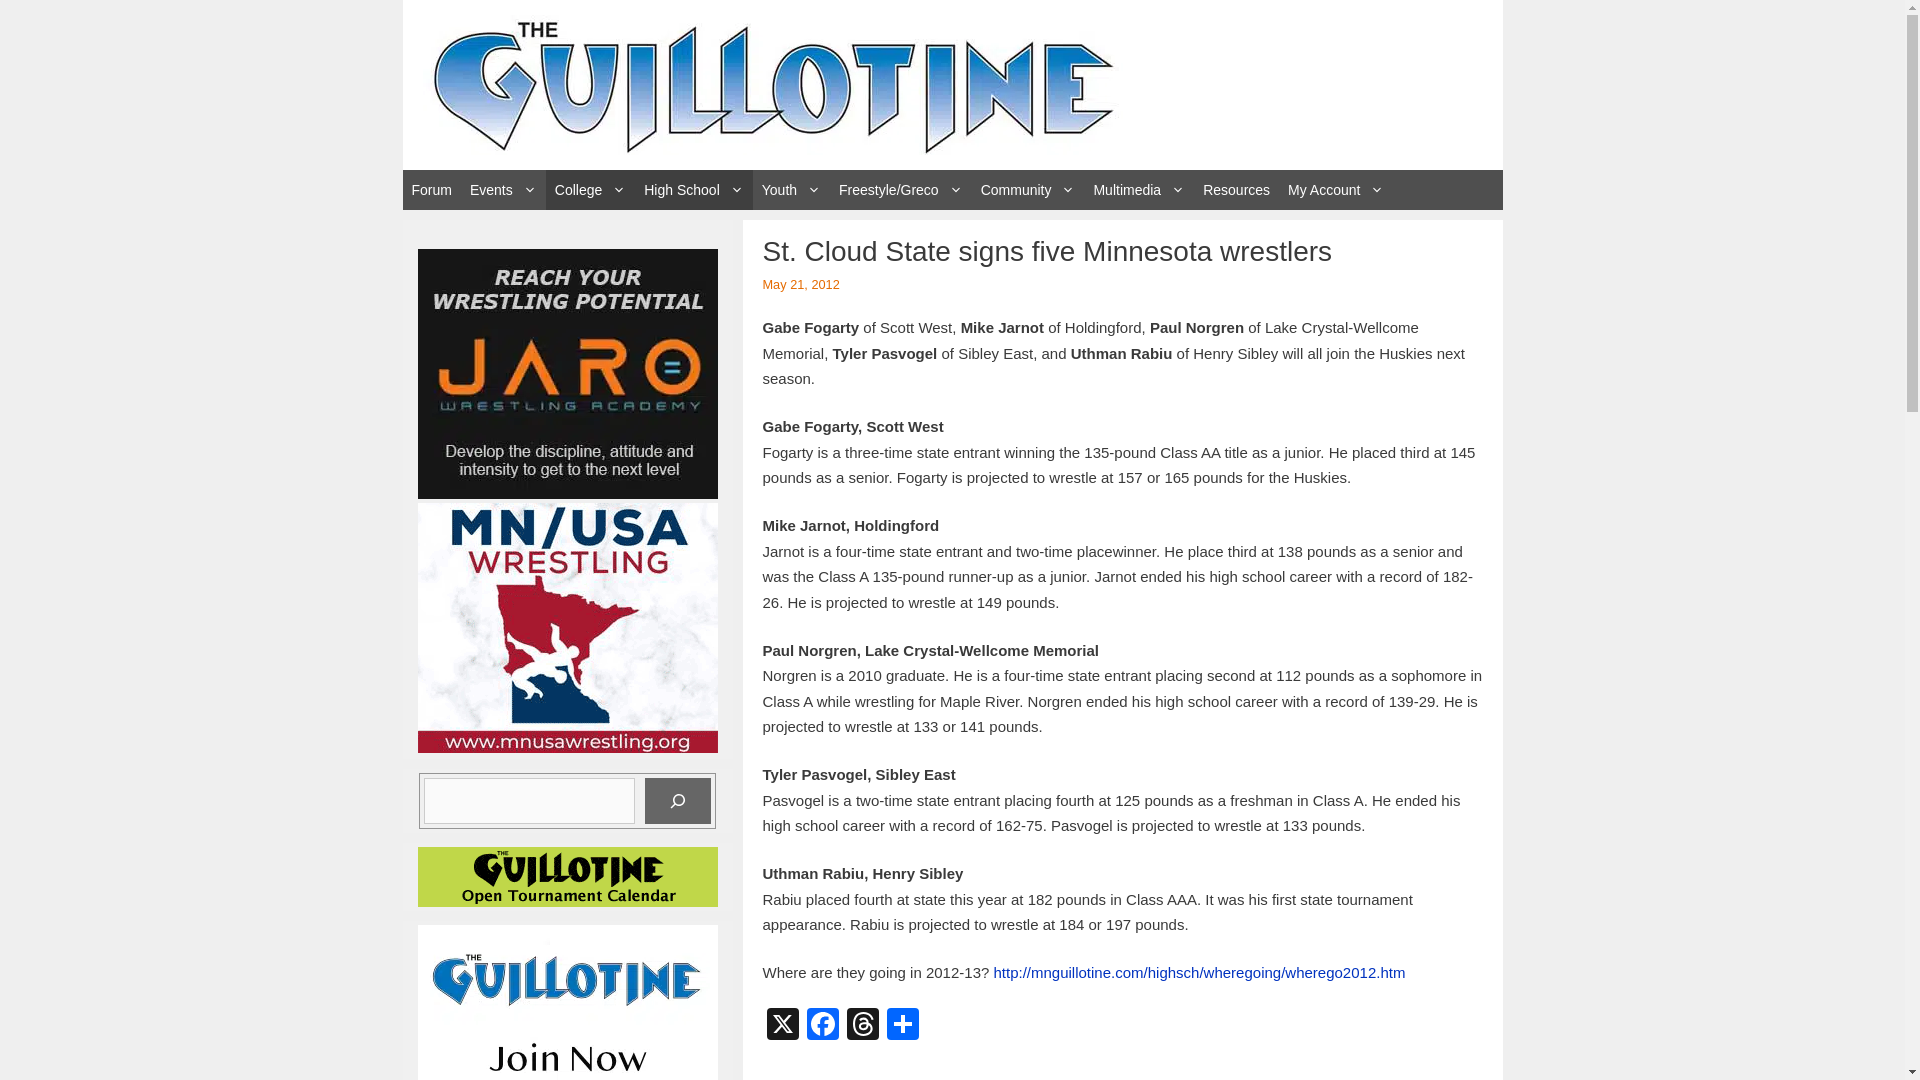 The height and width of the screenshot is (1080, 1920). Describe the element at coordinates (590, 189) in the screenshot. I see `College News` at that location.